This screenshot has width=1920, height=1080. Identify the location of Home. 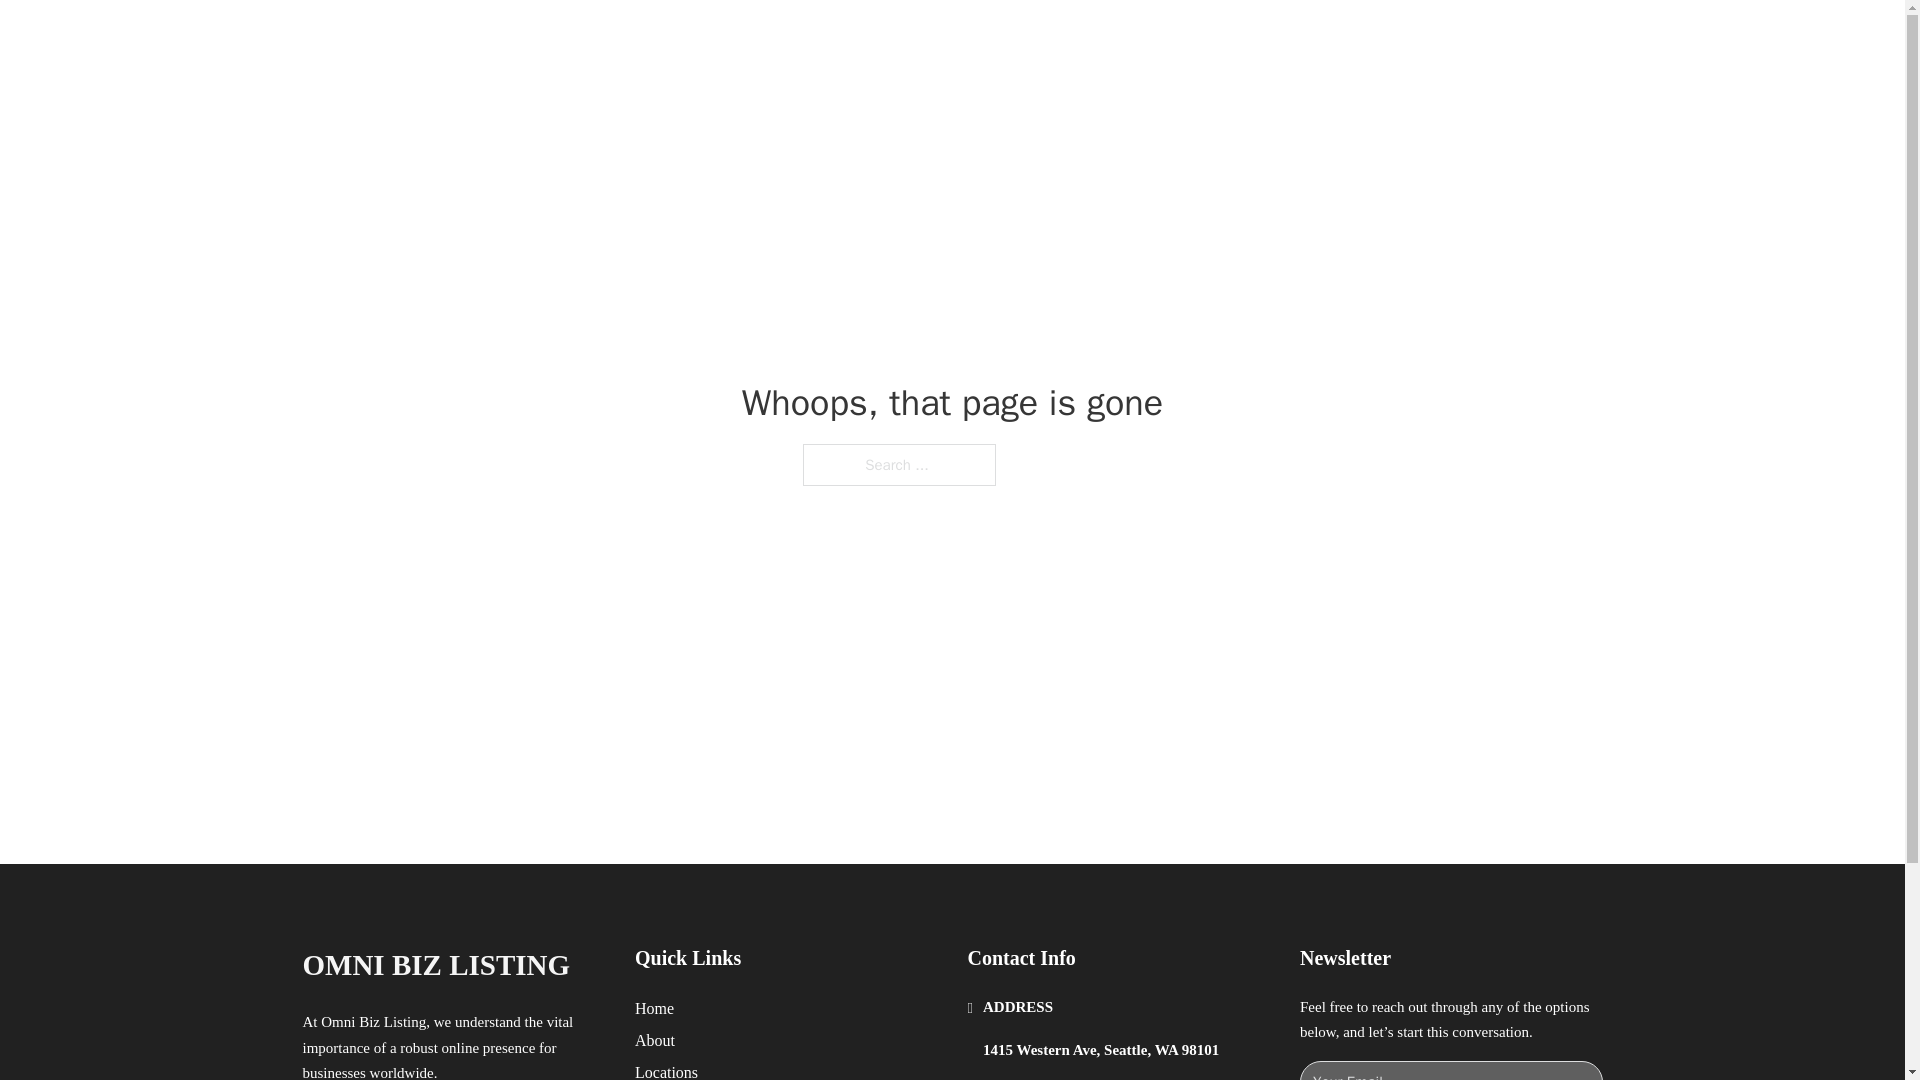
(654, 1008).